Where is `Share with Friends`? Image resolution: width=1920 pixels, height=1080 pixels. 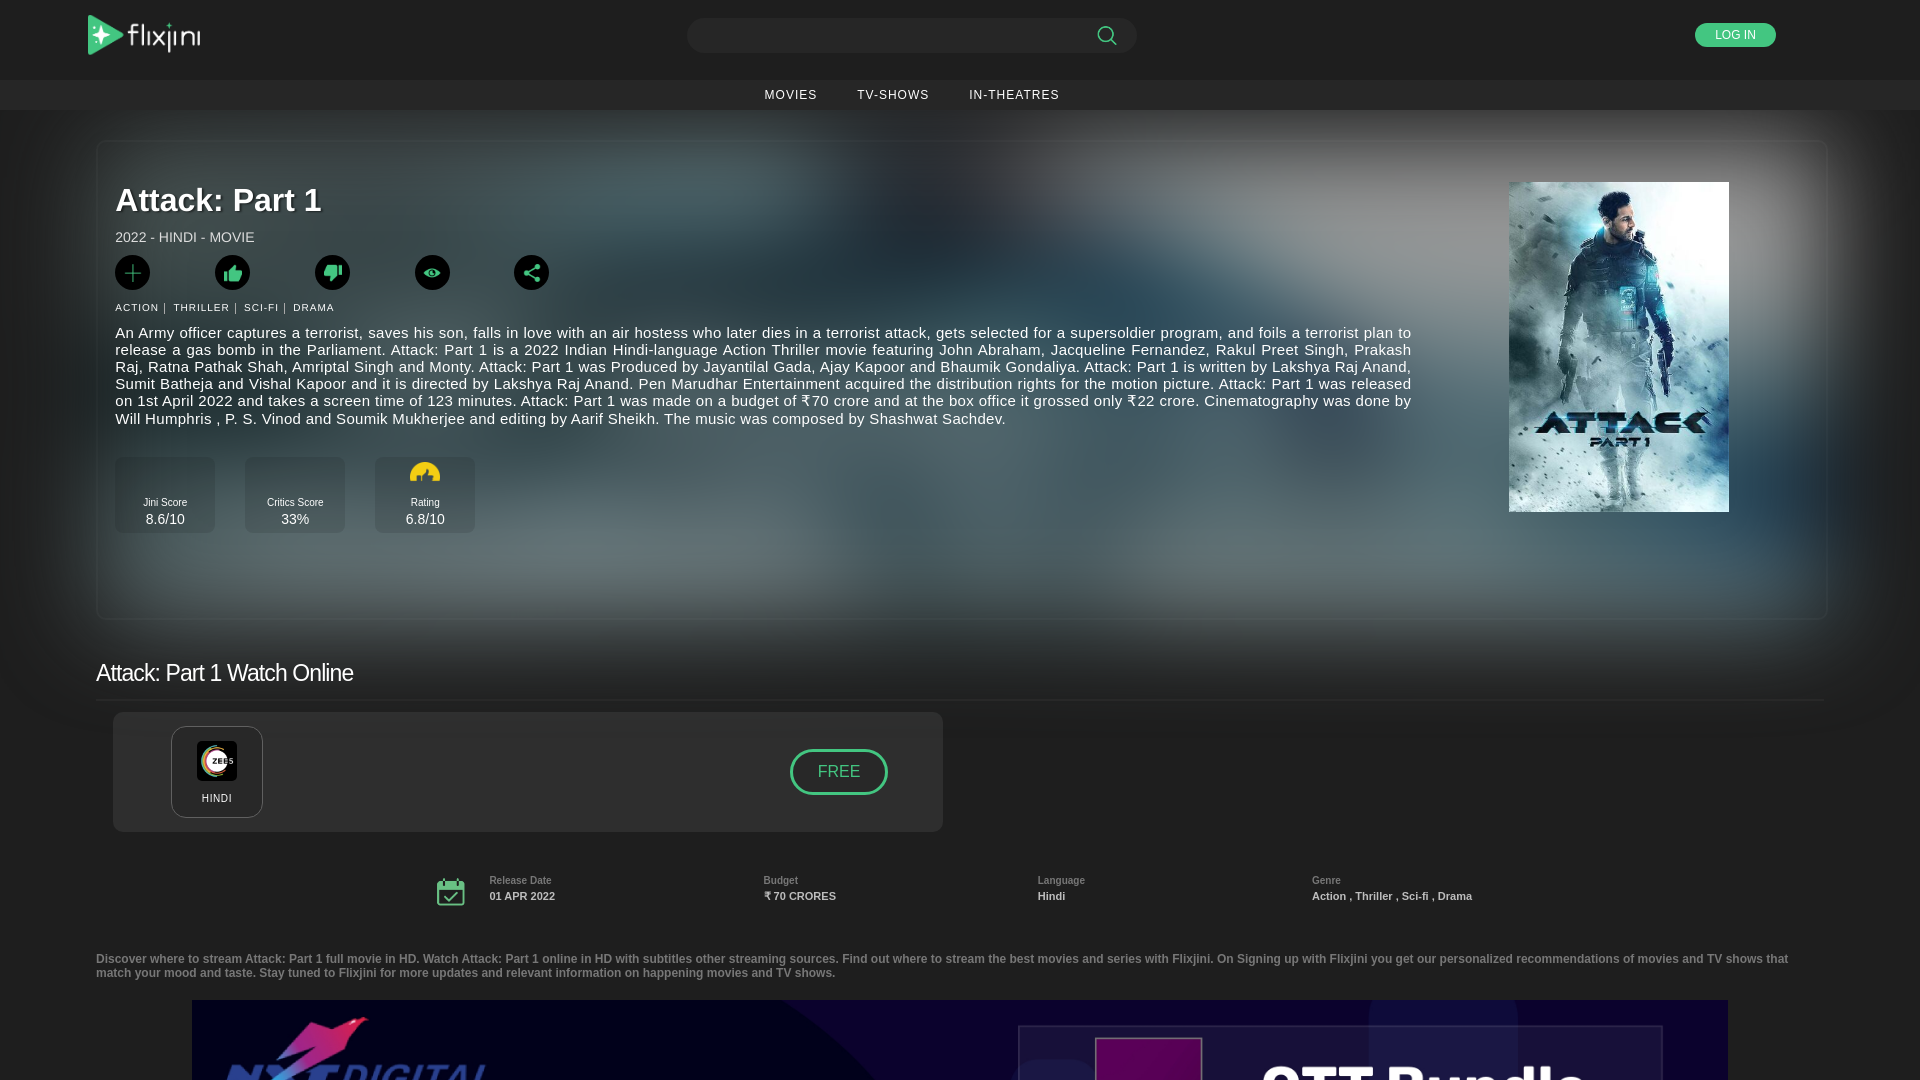
Share with Friends is located at coordinates (532, 272).